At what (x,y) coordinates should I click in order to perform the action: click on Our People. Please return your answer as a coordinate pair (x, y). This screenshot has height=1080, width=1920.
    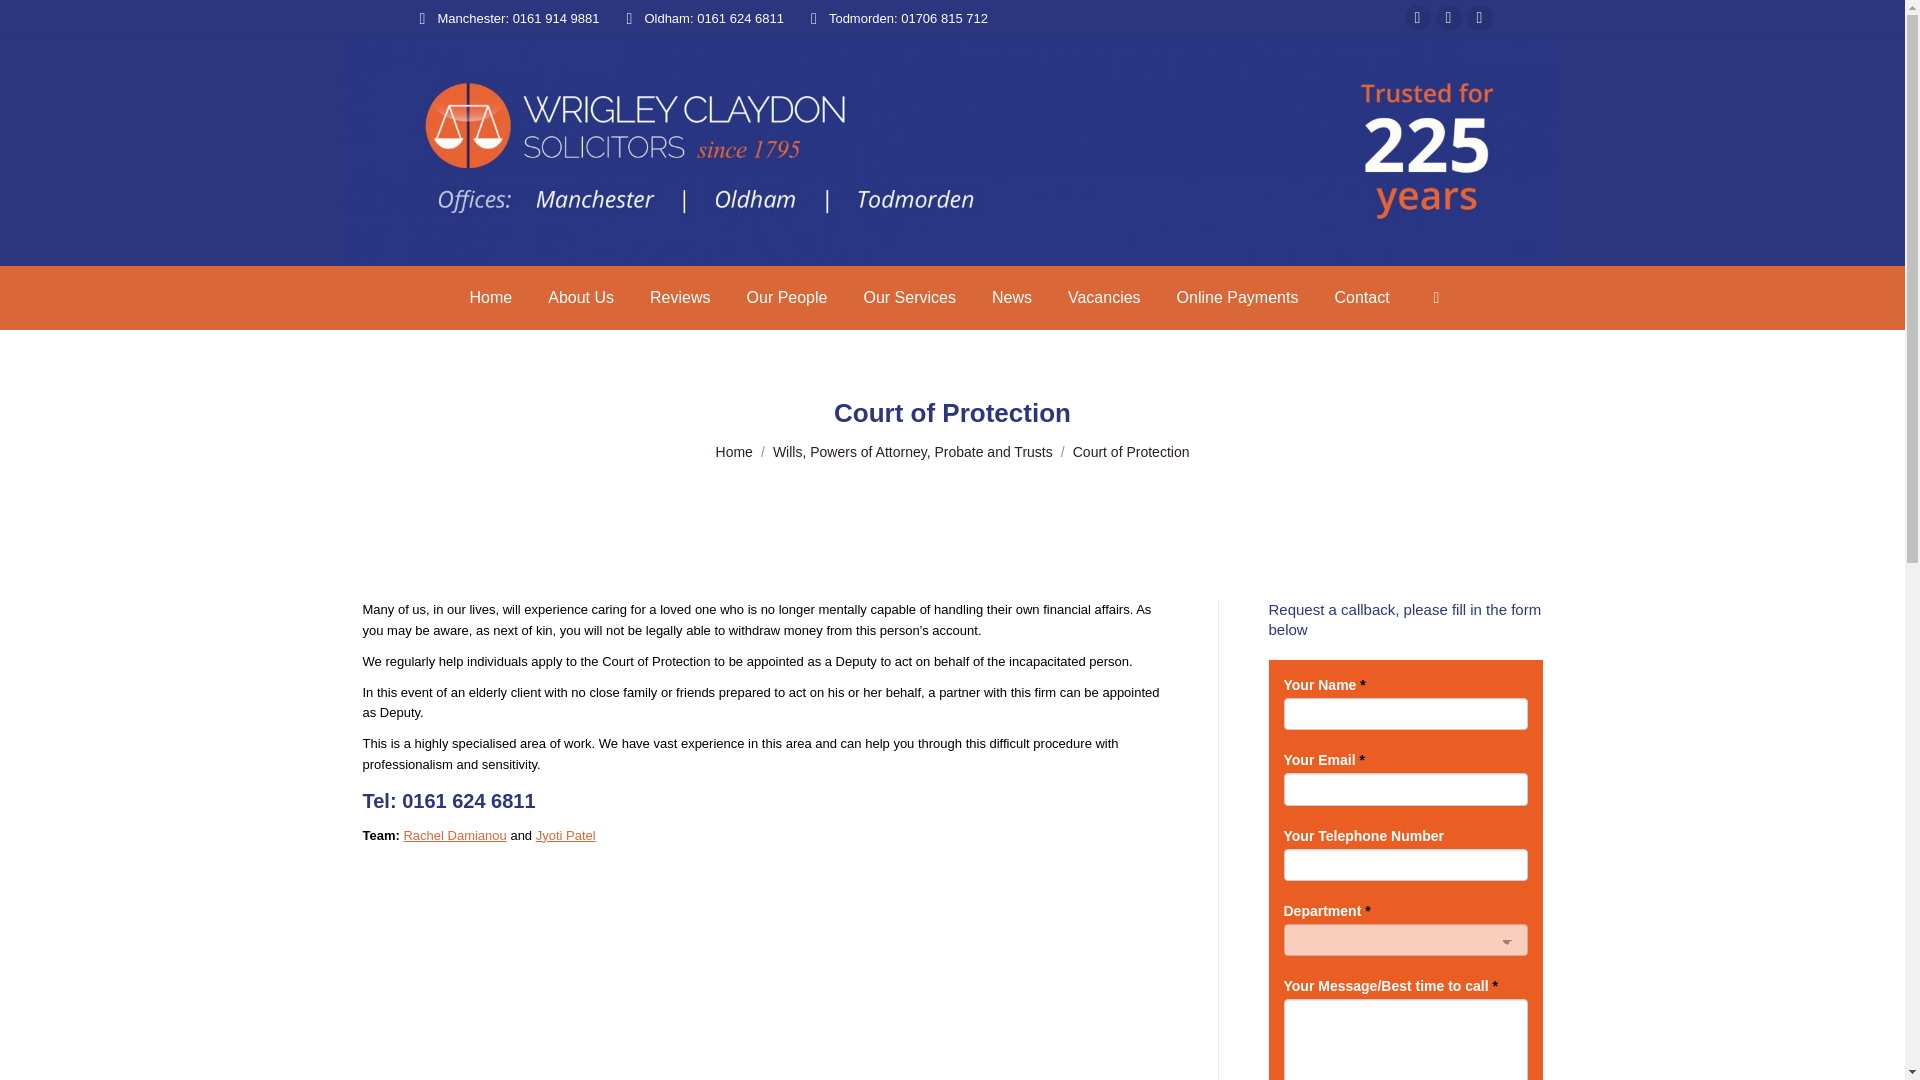
    Looking at the image, I should click on (787, 298).